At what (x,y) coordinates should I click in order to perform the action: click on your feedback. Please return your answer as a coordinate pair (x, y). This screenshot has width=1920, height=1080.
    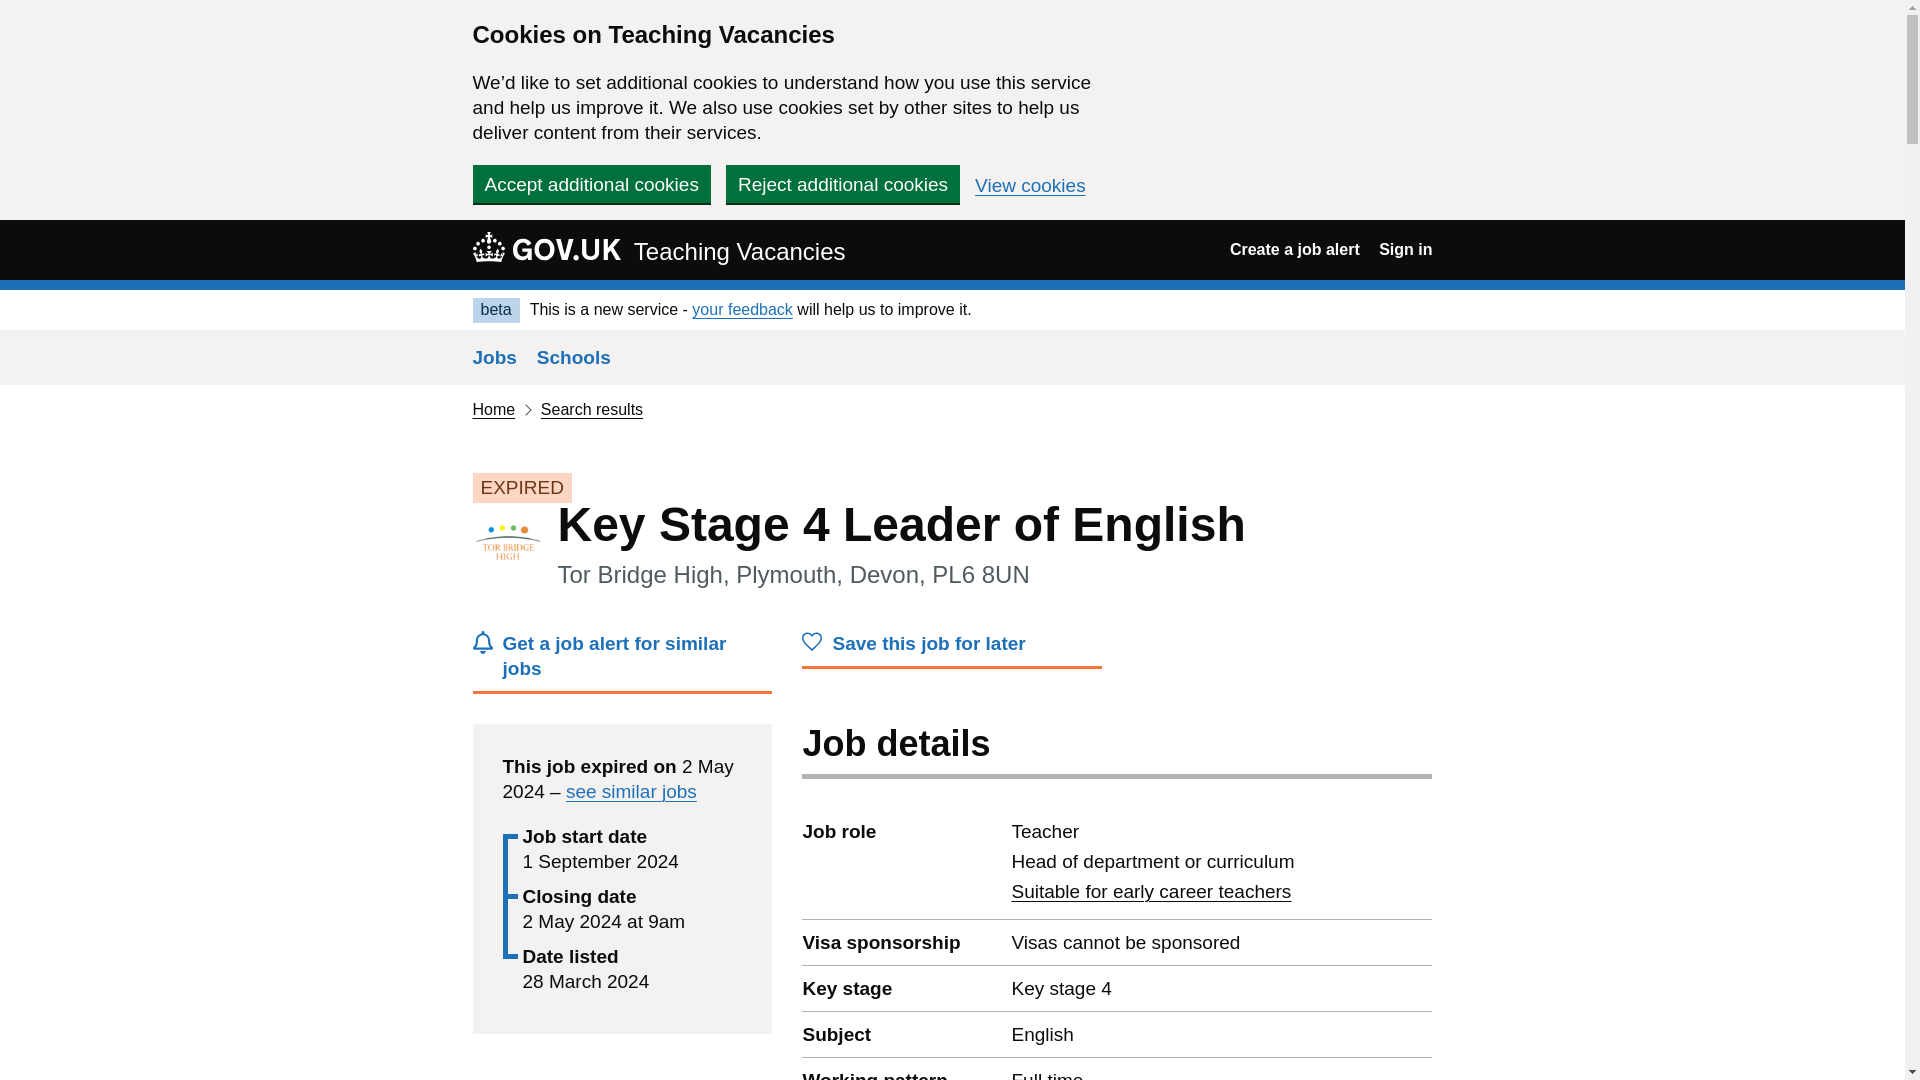
    Looking at the image, I should click on (742, 309).